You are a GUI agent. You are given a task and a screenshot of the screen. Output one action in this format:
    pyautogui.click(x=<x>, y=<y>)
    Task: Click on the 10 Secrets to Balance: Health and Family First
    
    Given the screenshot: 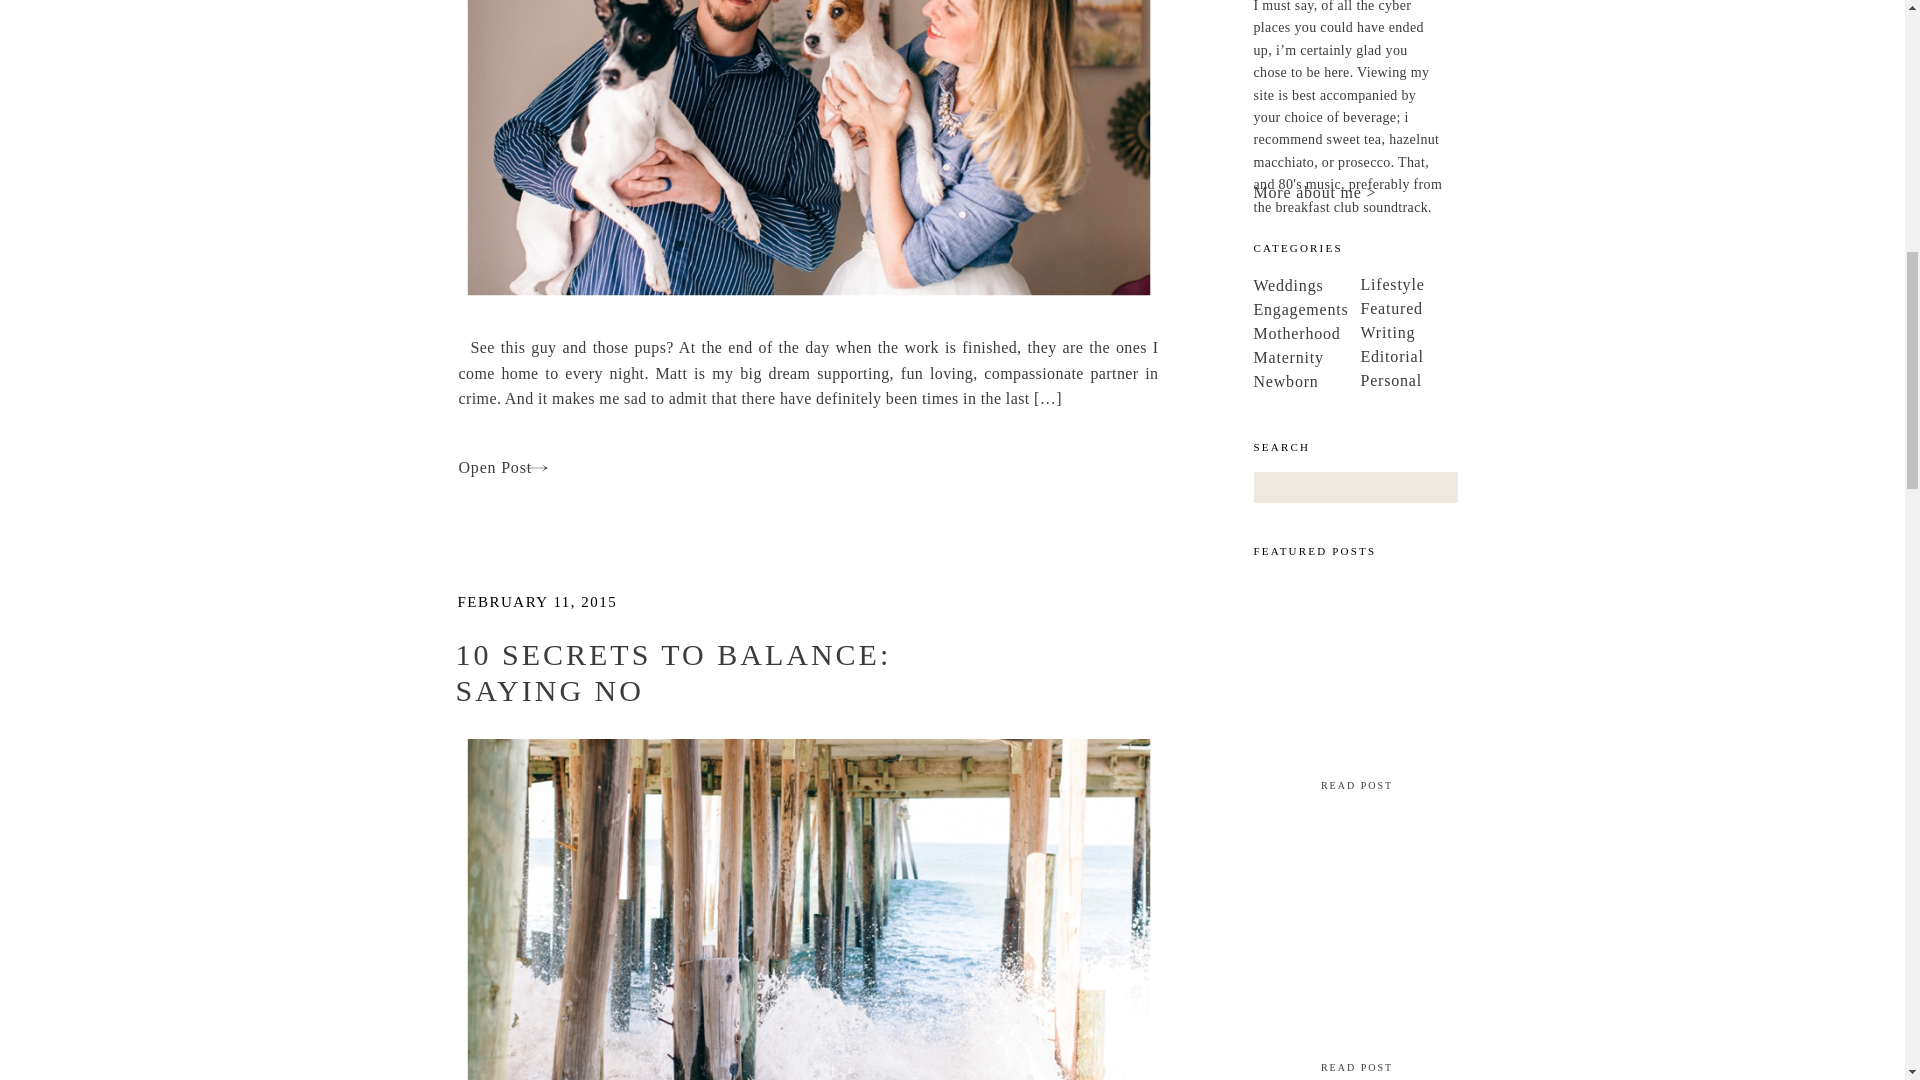 What is the action you would take?
    pyautogui.click(x=808, y=150)
    